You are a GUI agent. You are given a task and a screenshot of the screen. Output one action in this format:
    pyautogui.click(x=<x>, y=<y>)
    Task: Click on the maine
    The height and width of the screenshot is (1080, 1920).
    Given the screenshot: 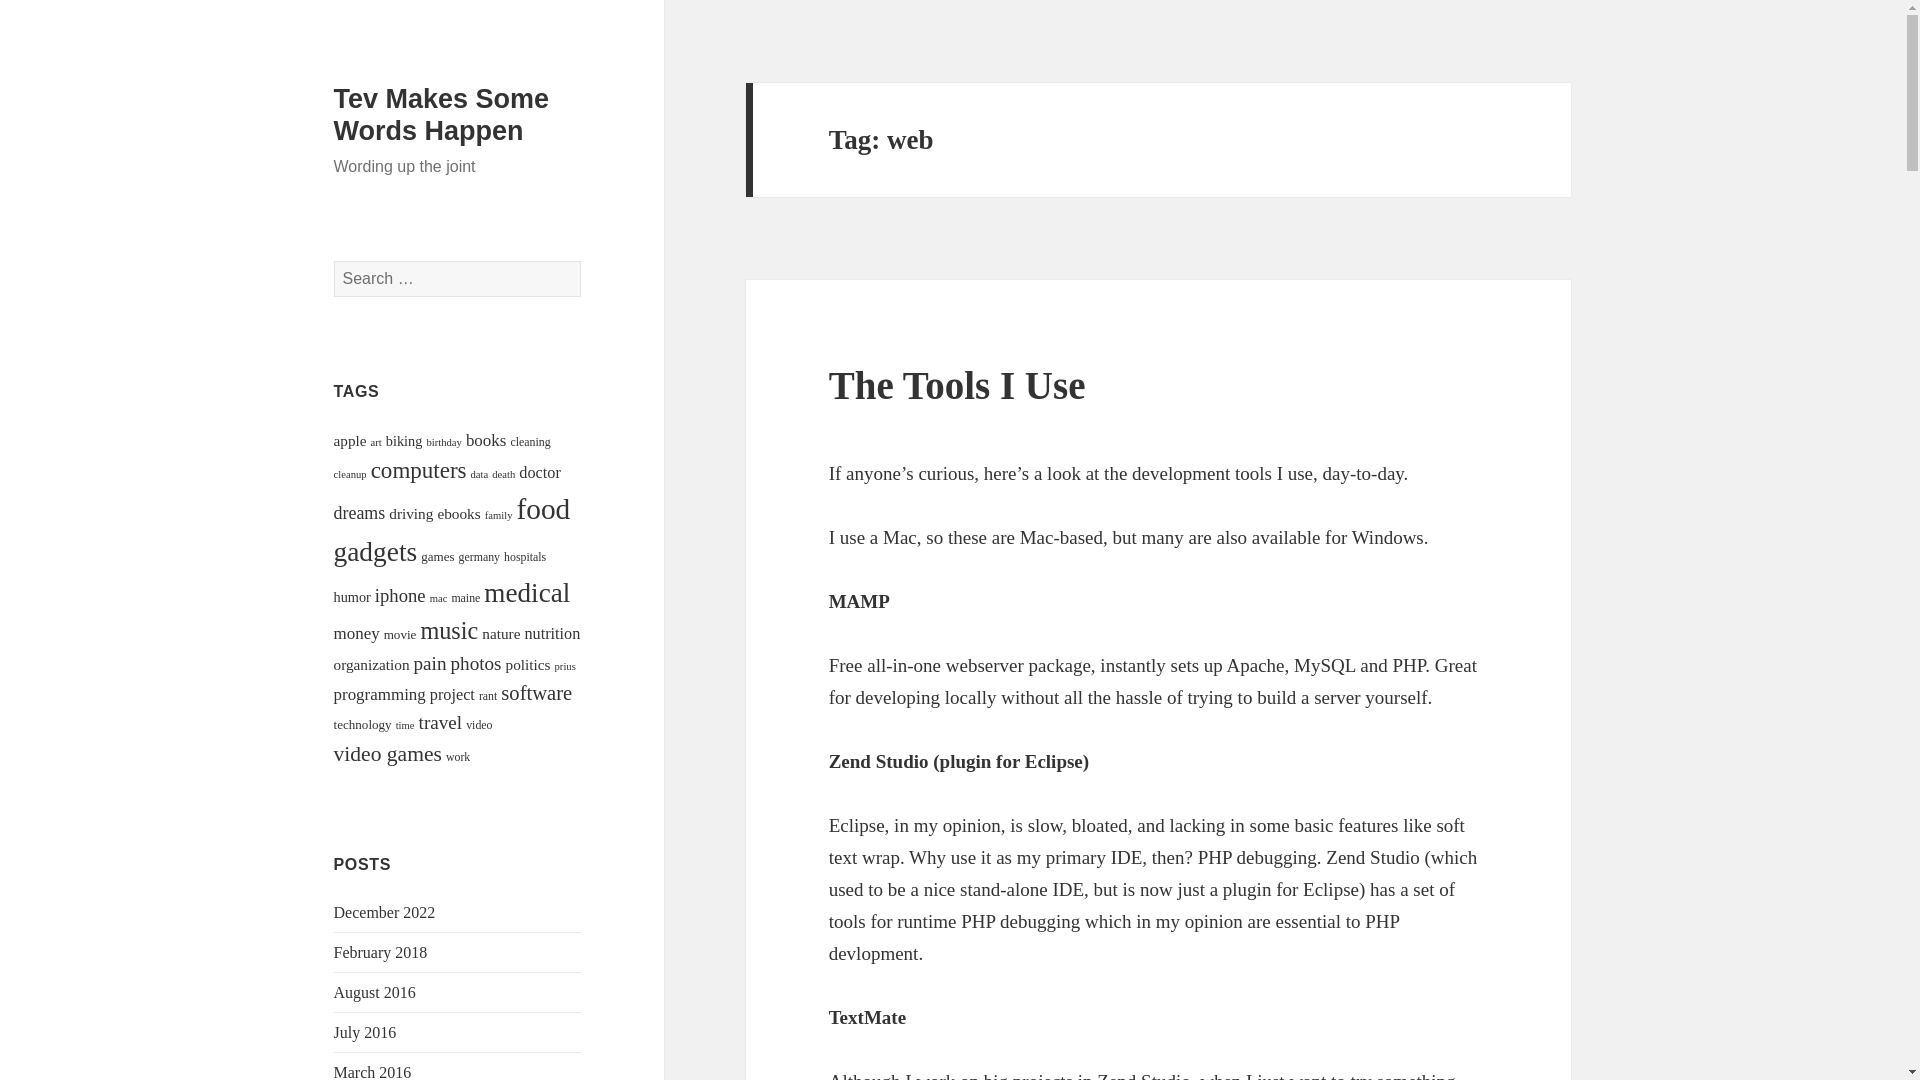 What is the action you would take?
    pyautogui.click(x=466, y=597)
    